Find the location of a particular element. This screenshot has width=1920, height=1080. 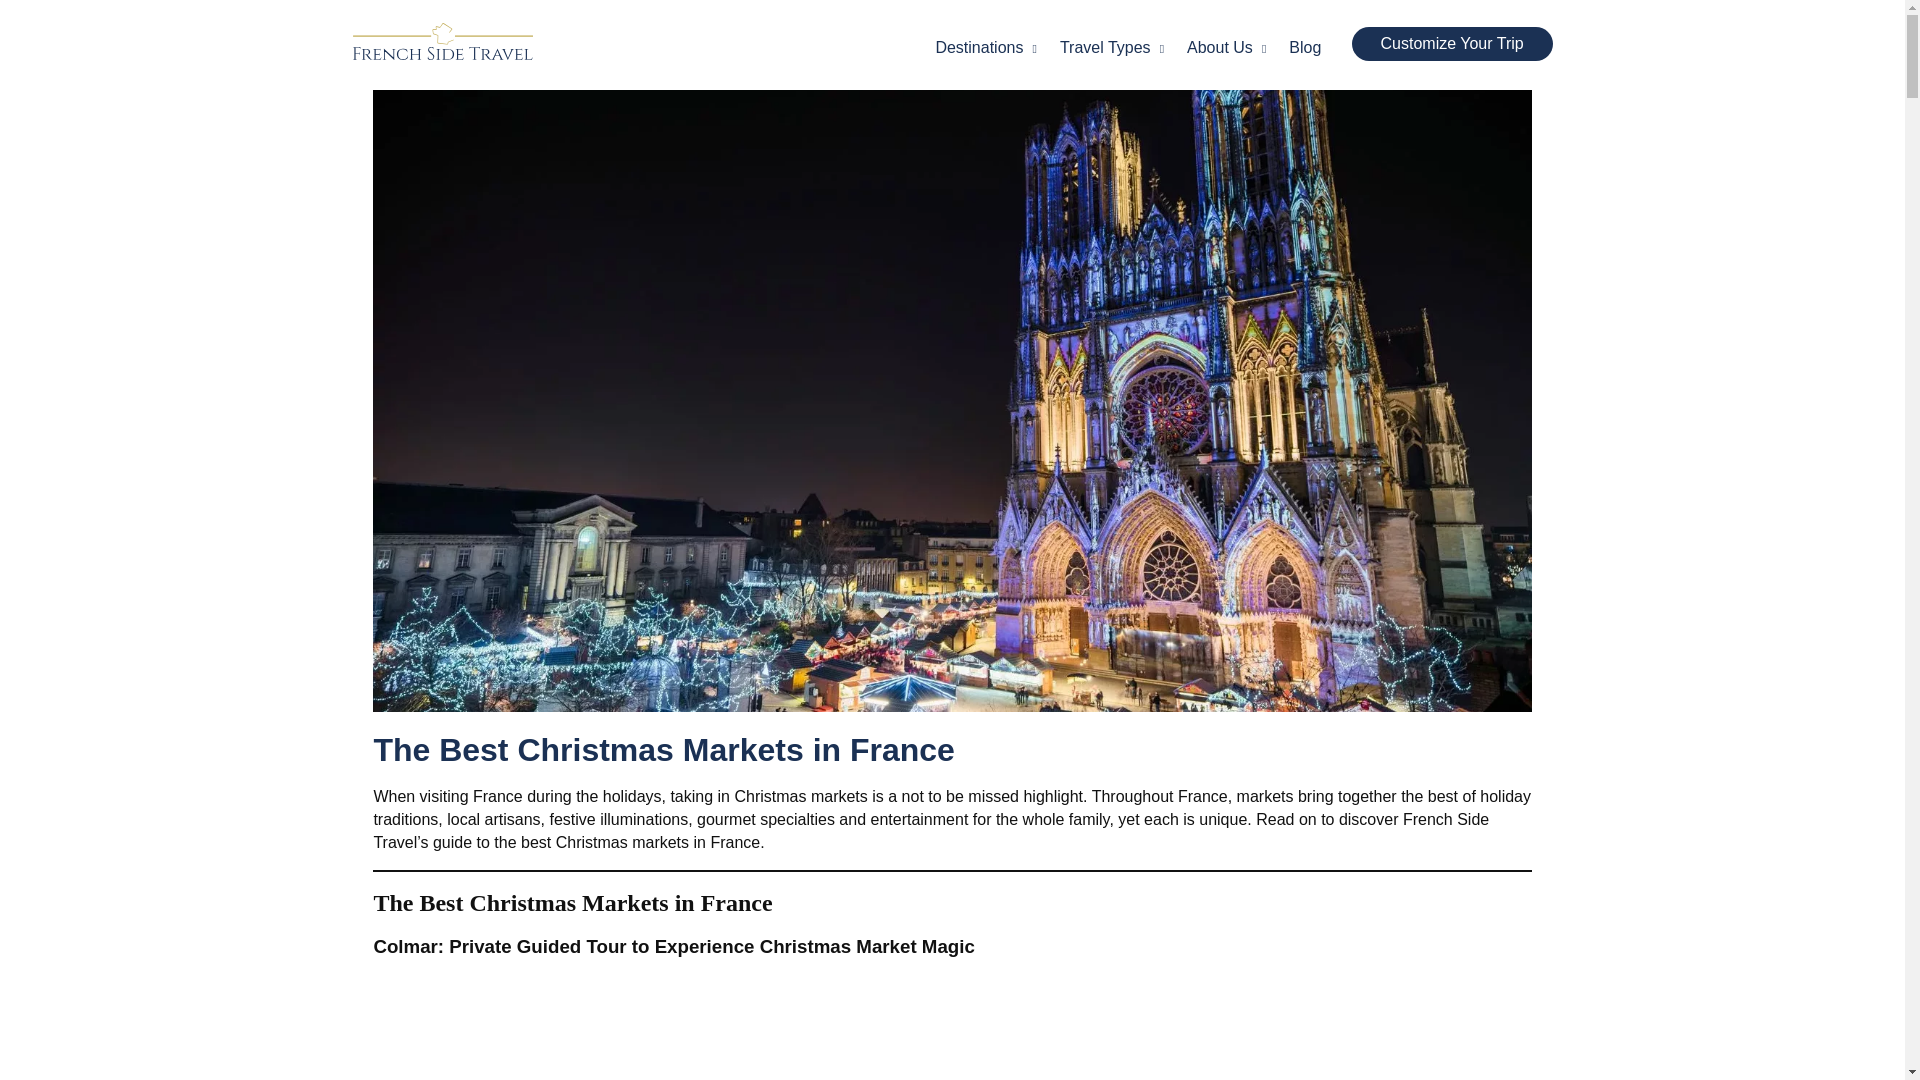

About Us is located at coordinates (1227, 47).